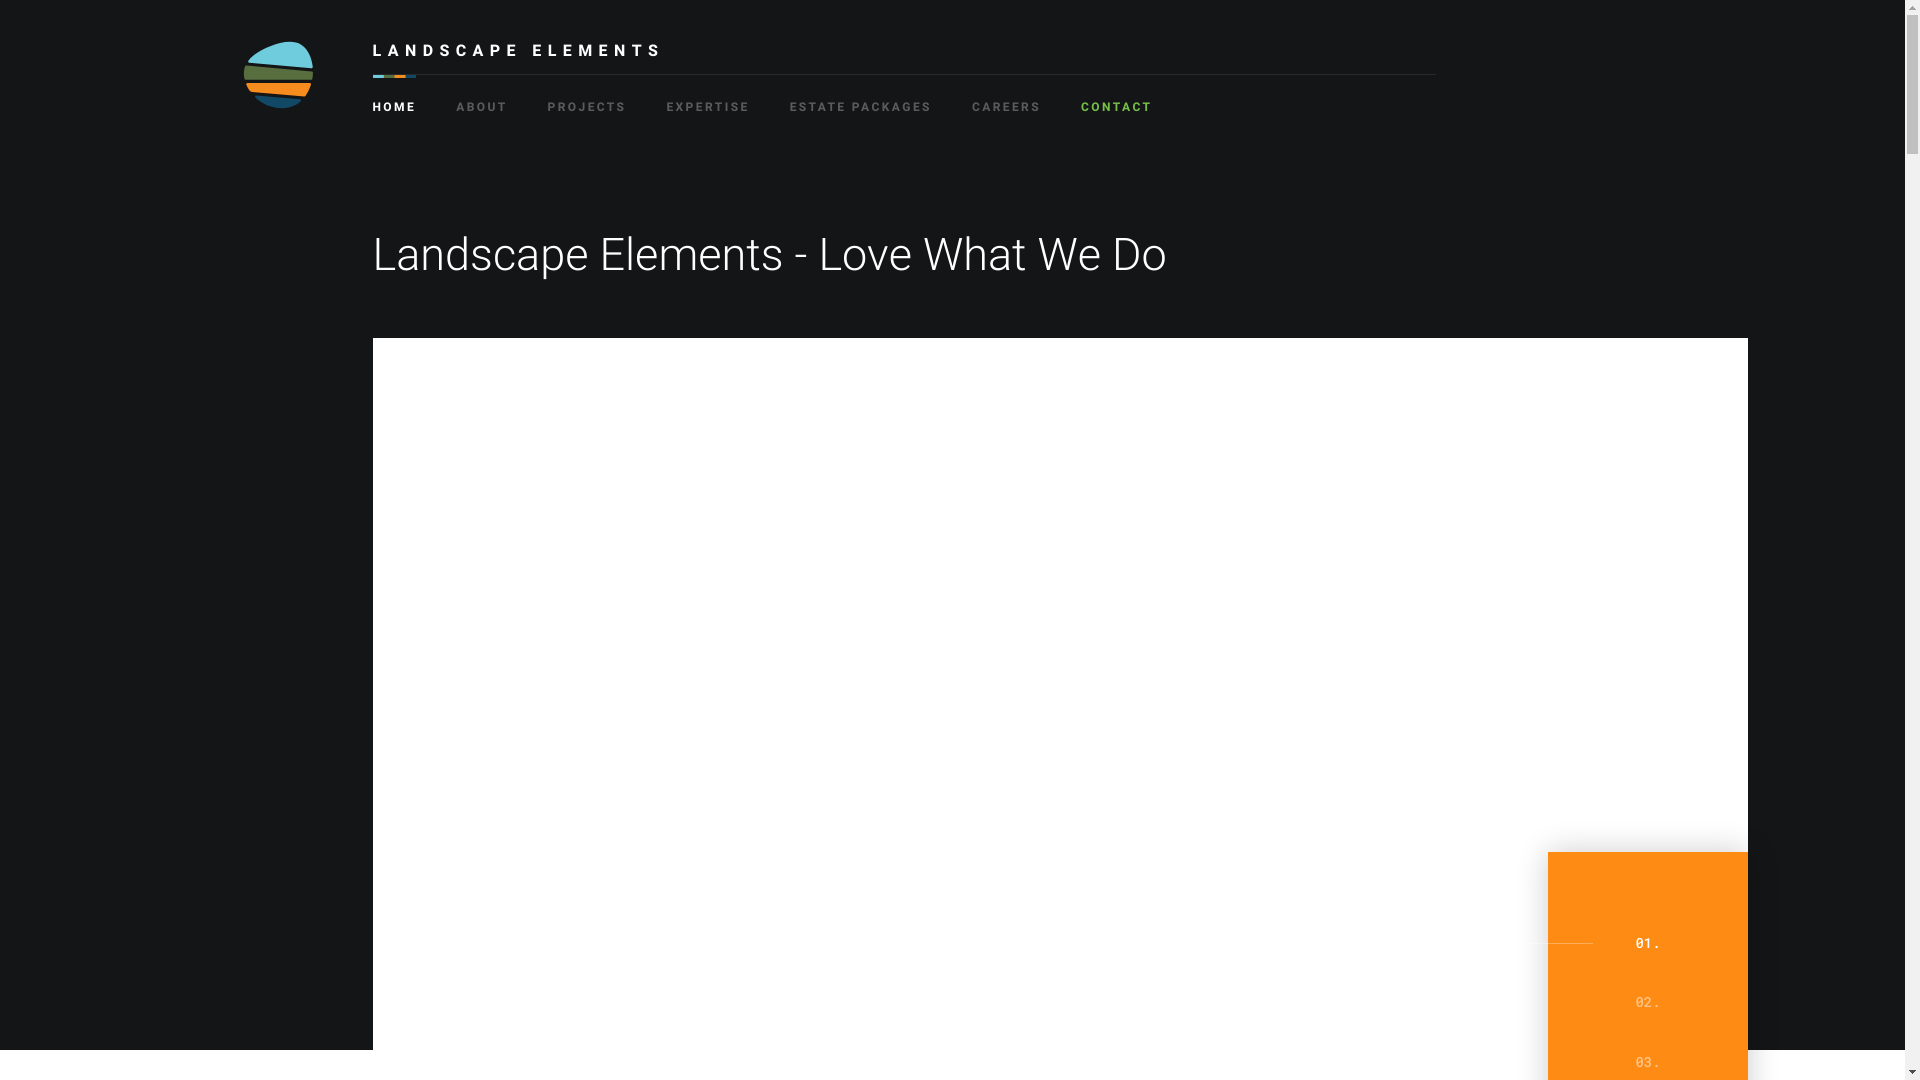 Image resolution: width=1920 pixels, height=1080 pixels. I want to click on ABOUT, so click(481, 96).